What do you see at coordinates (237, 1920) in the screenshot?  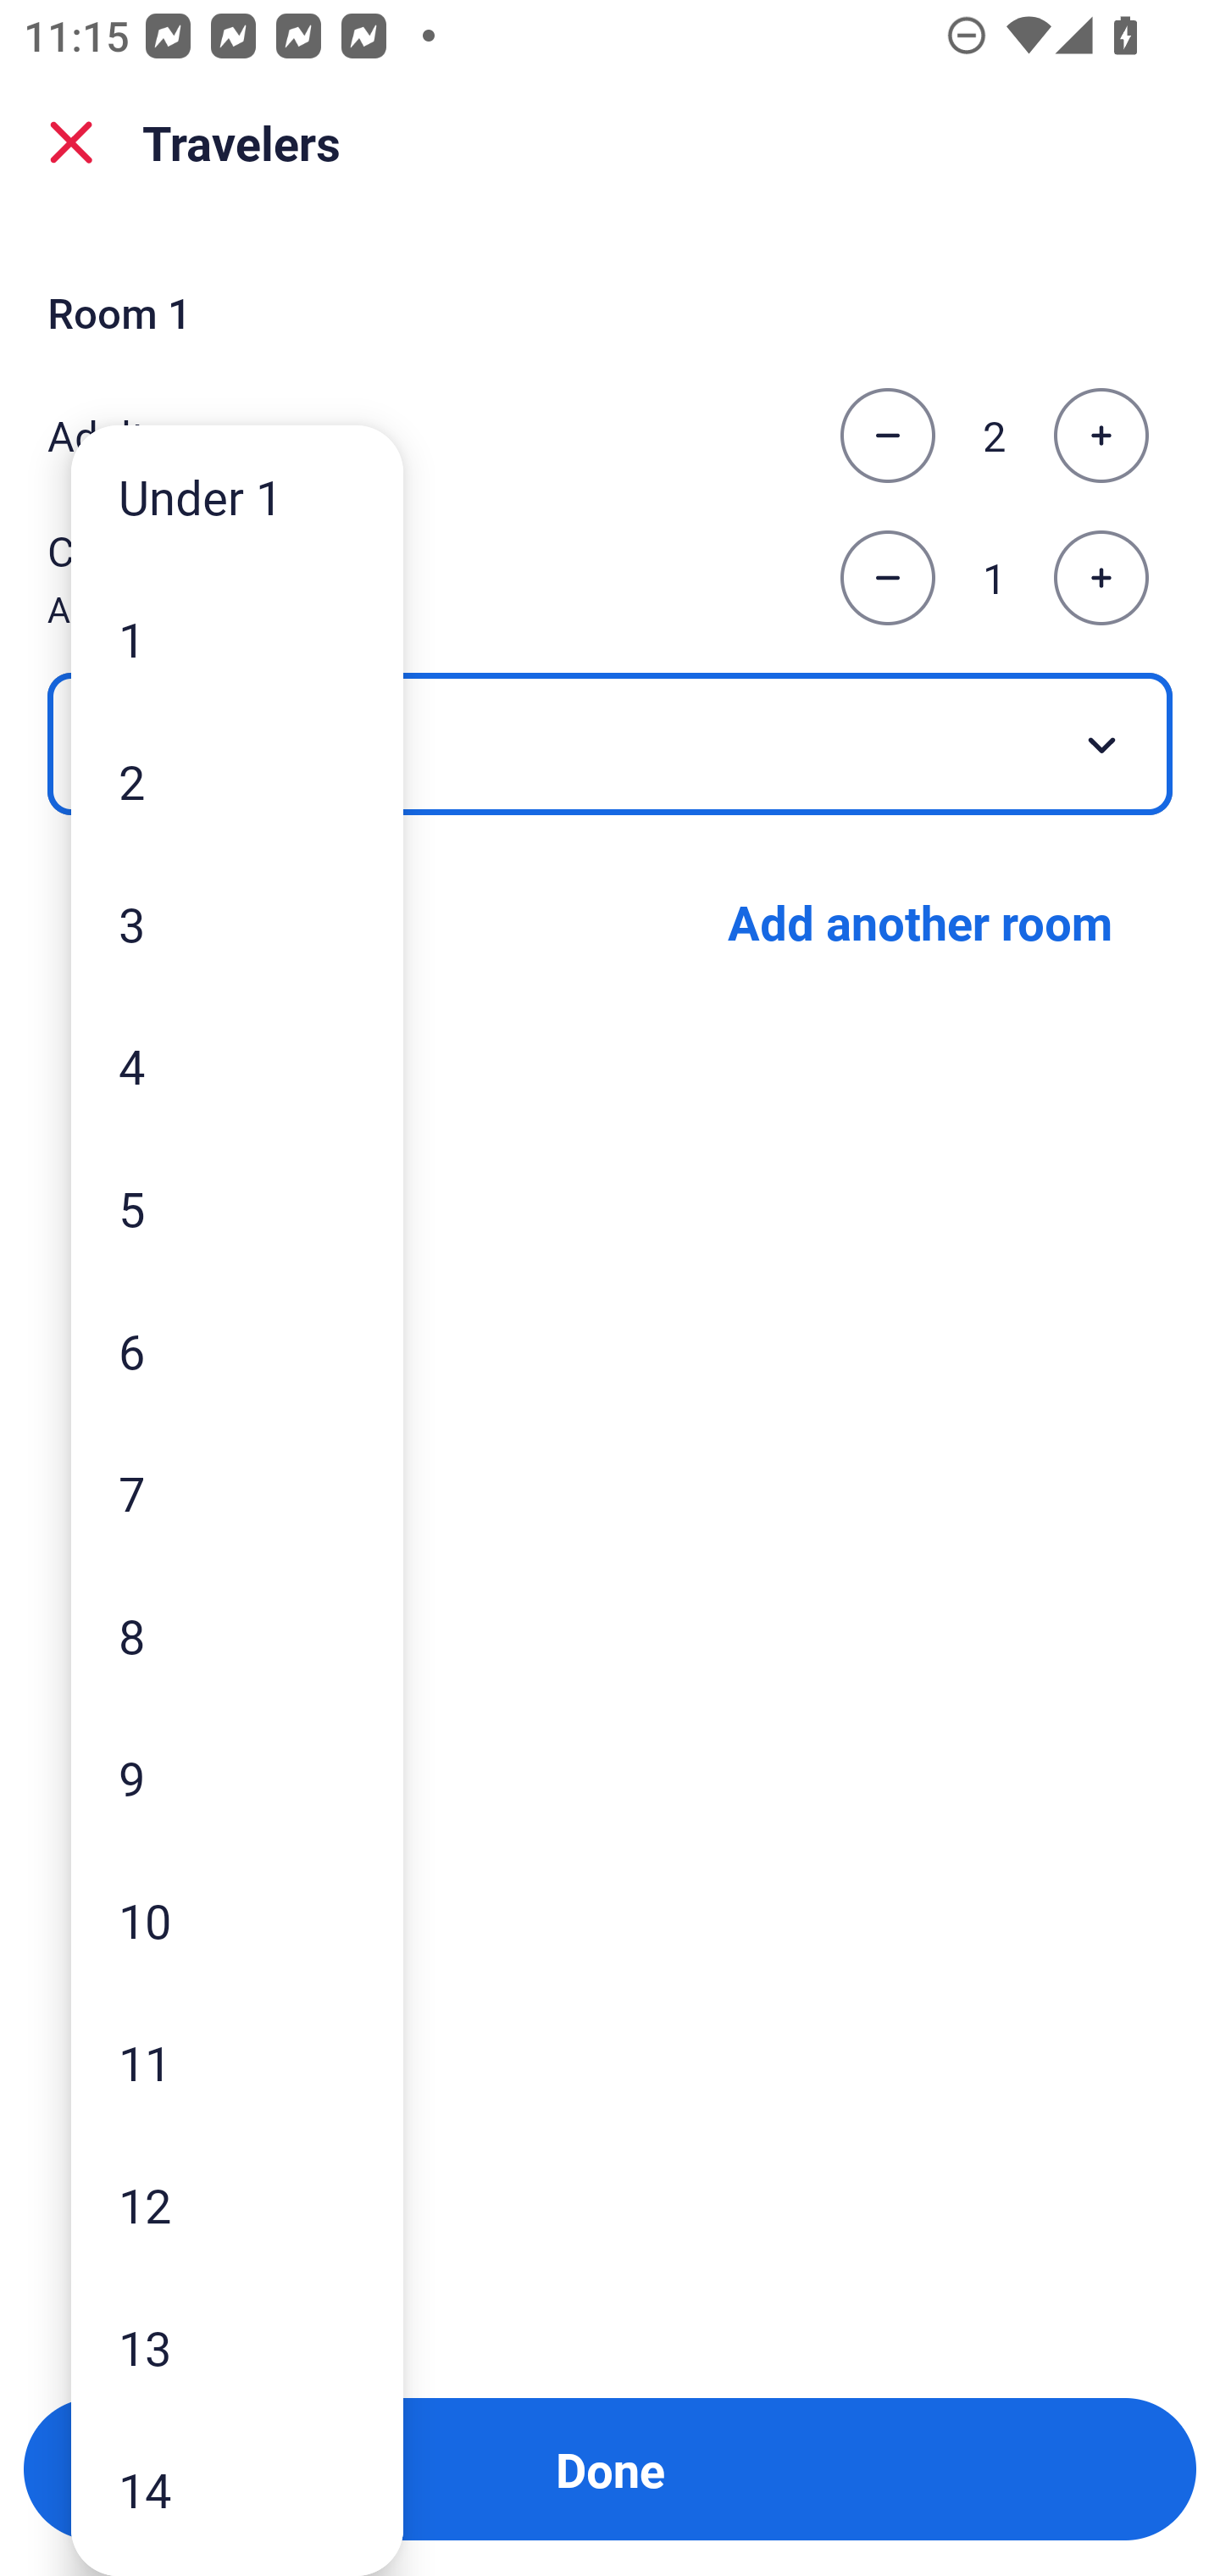 I see `10` at bounding box center [237, 1920].